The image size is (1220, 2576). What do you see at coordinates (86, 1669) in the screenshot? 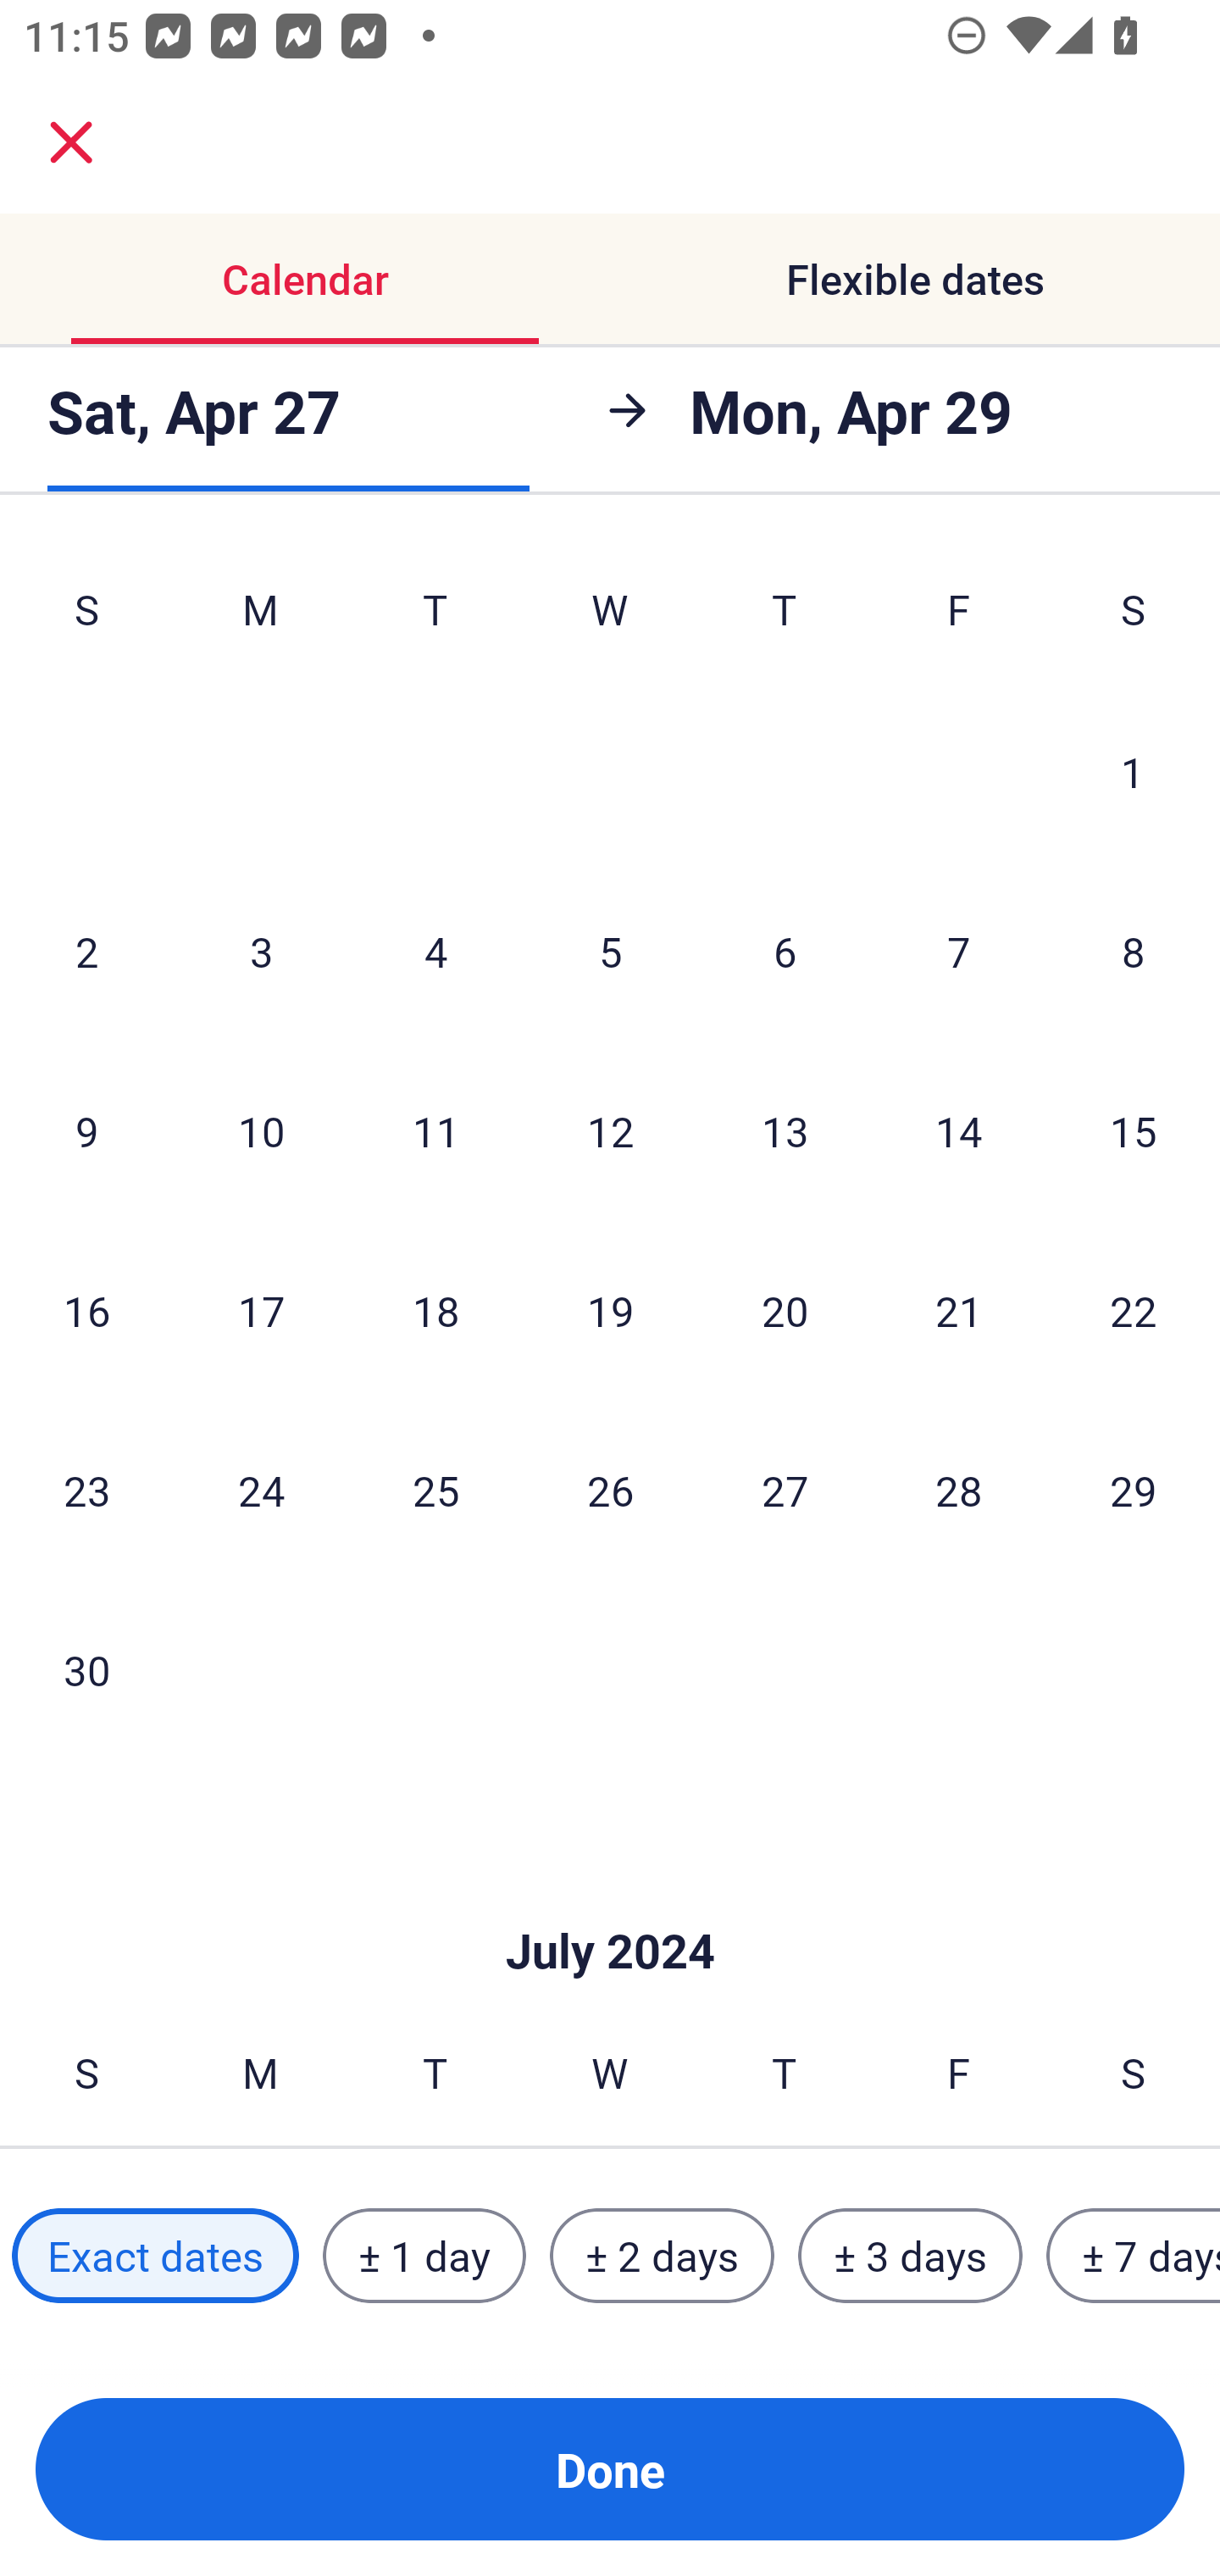
I see `30 Sunday, June 30, 2024` at bounding box center [86, 1669].